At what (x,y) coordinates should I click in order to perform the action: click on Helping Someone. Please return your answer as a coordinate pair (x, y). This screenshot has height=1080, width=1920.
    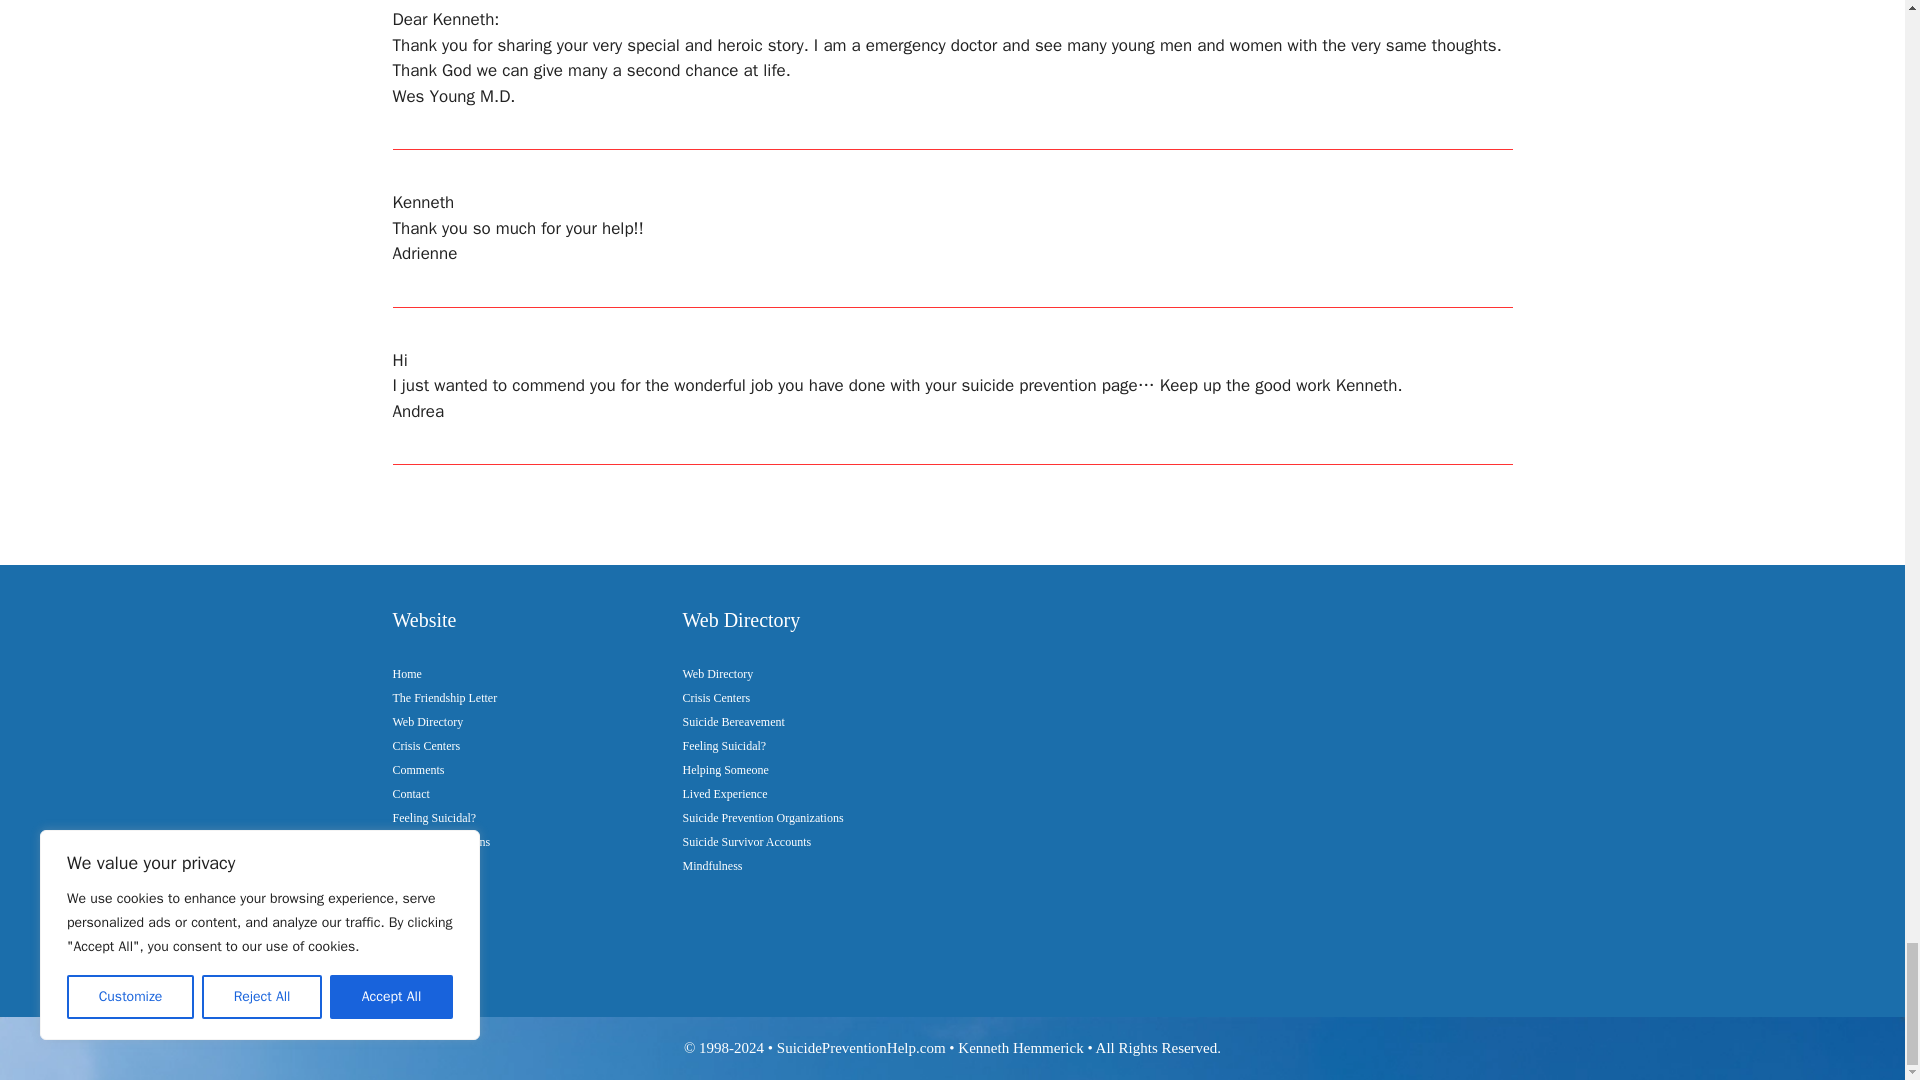
    Looking at the image, I should click on (434, 865).